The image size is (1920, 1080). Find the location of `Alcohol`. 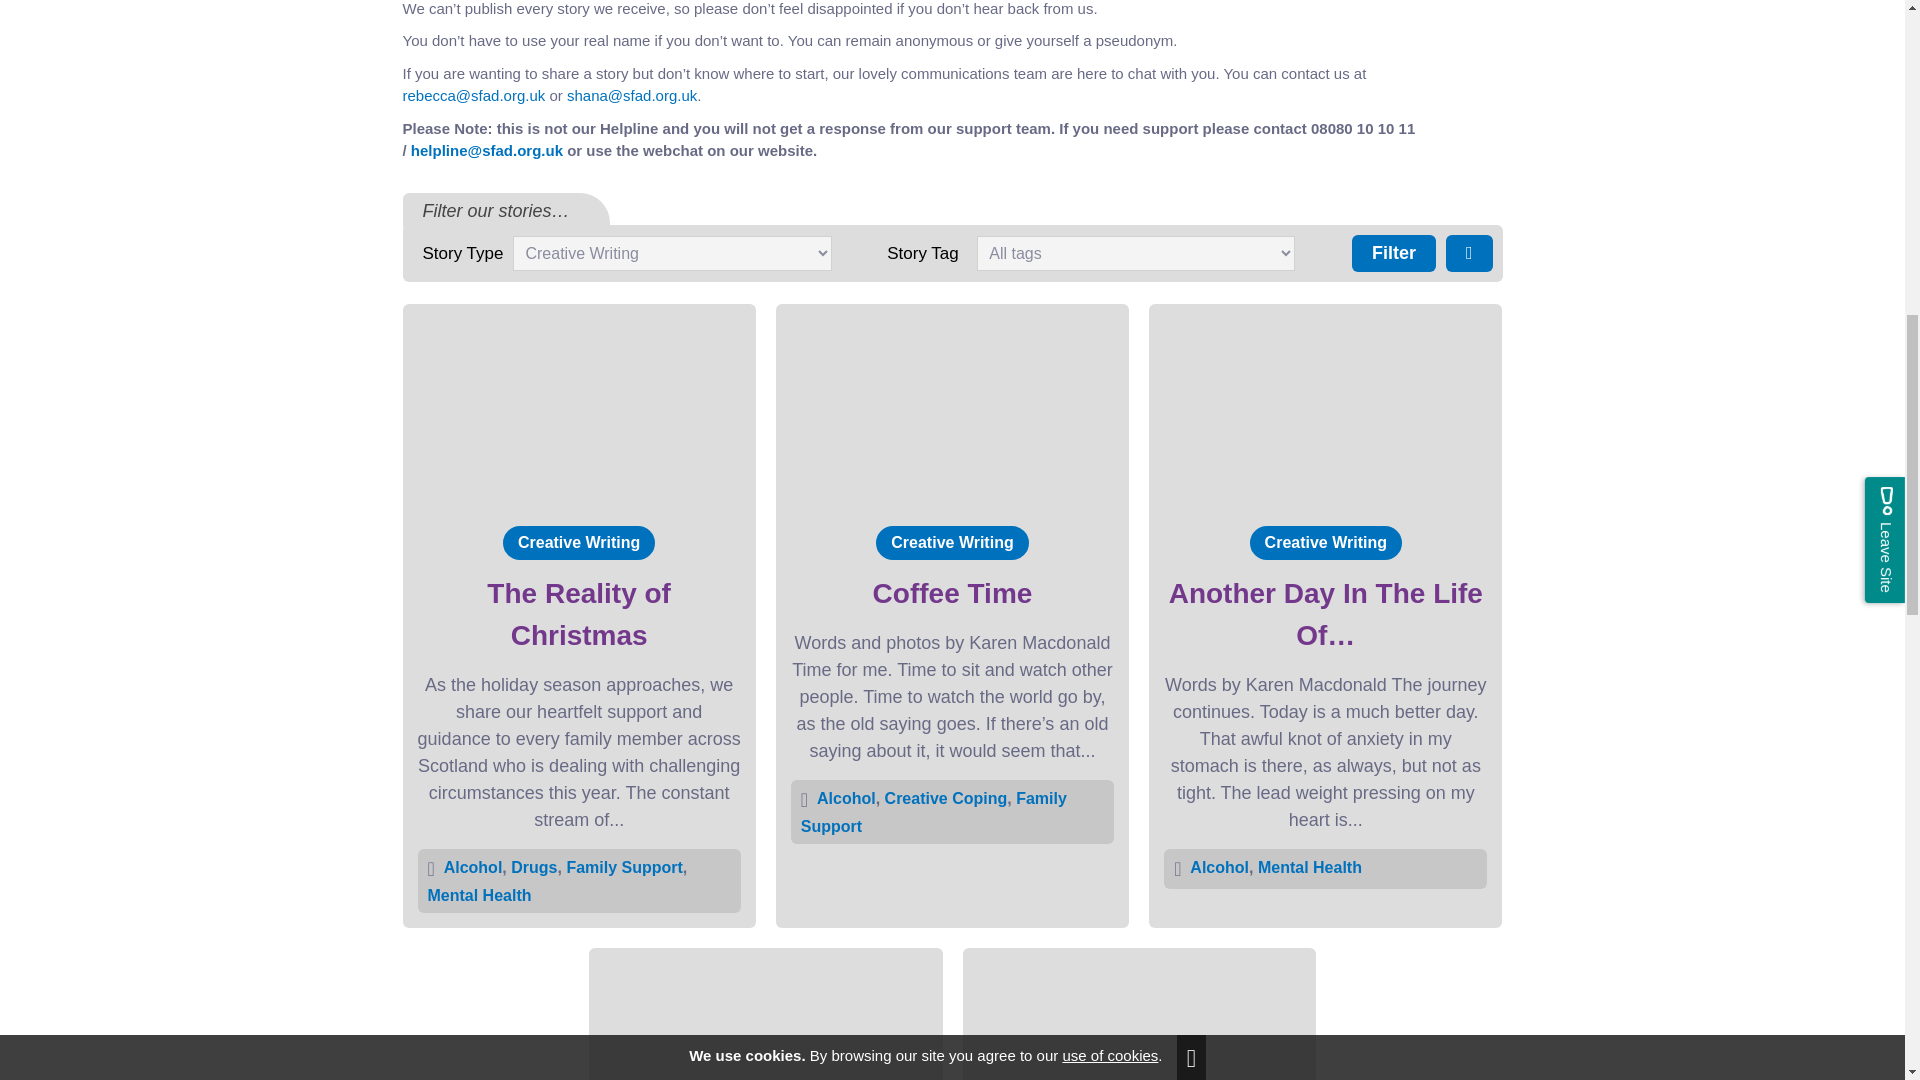

Alcohol is located at coordinates (848, 798).